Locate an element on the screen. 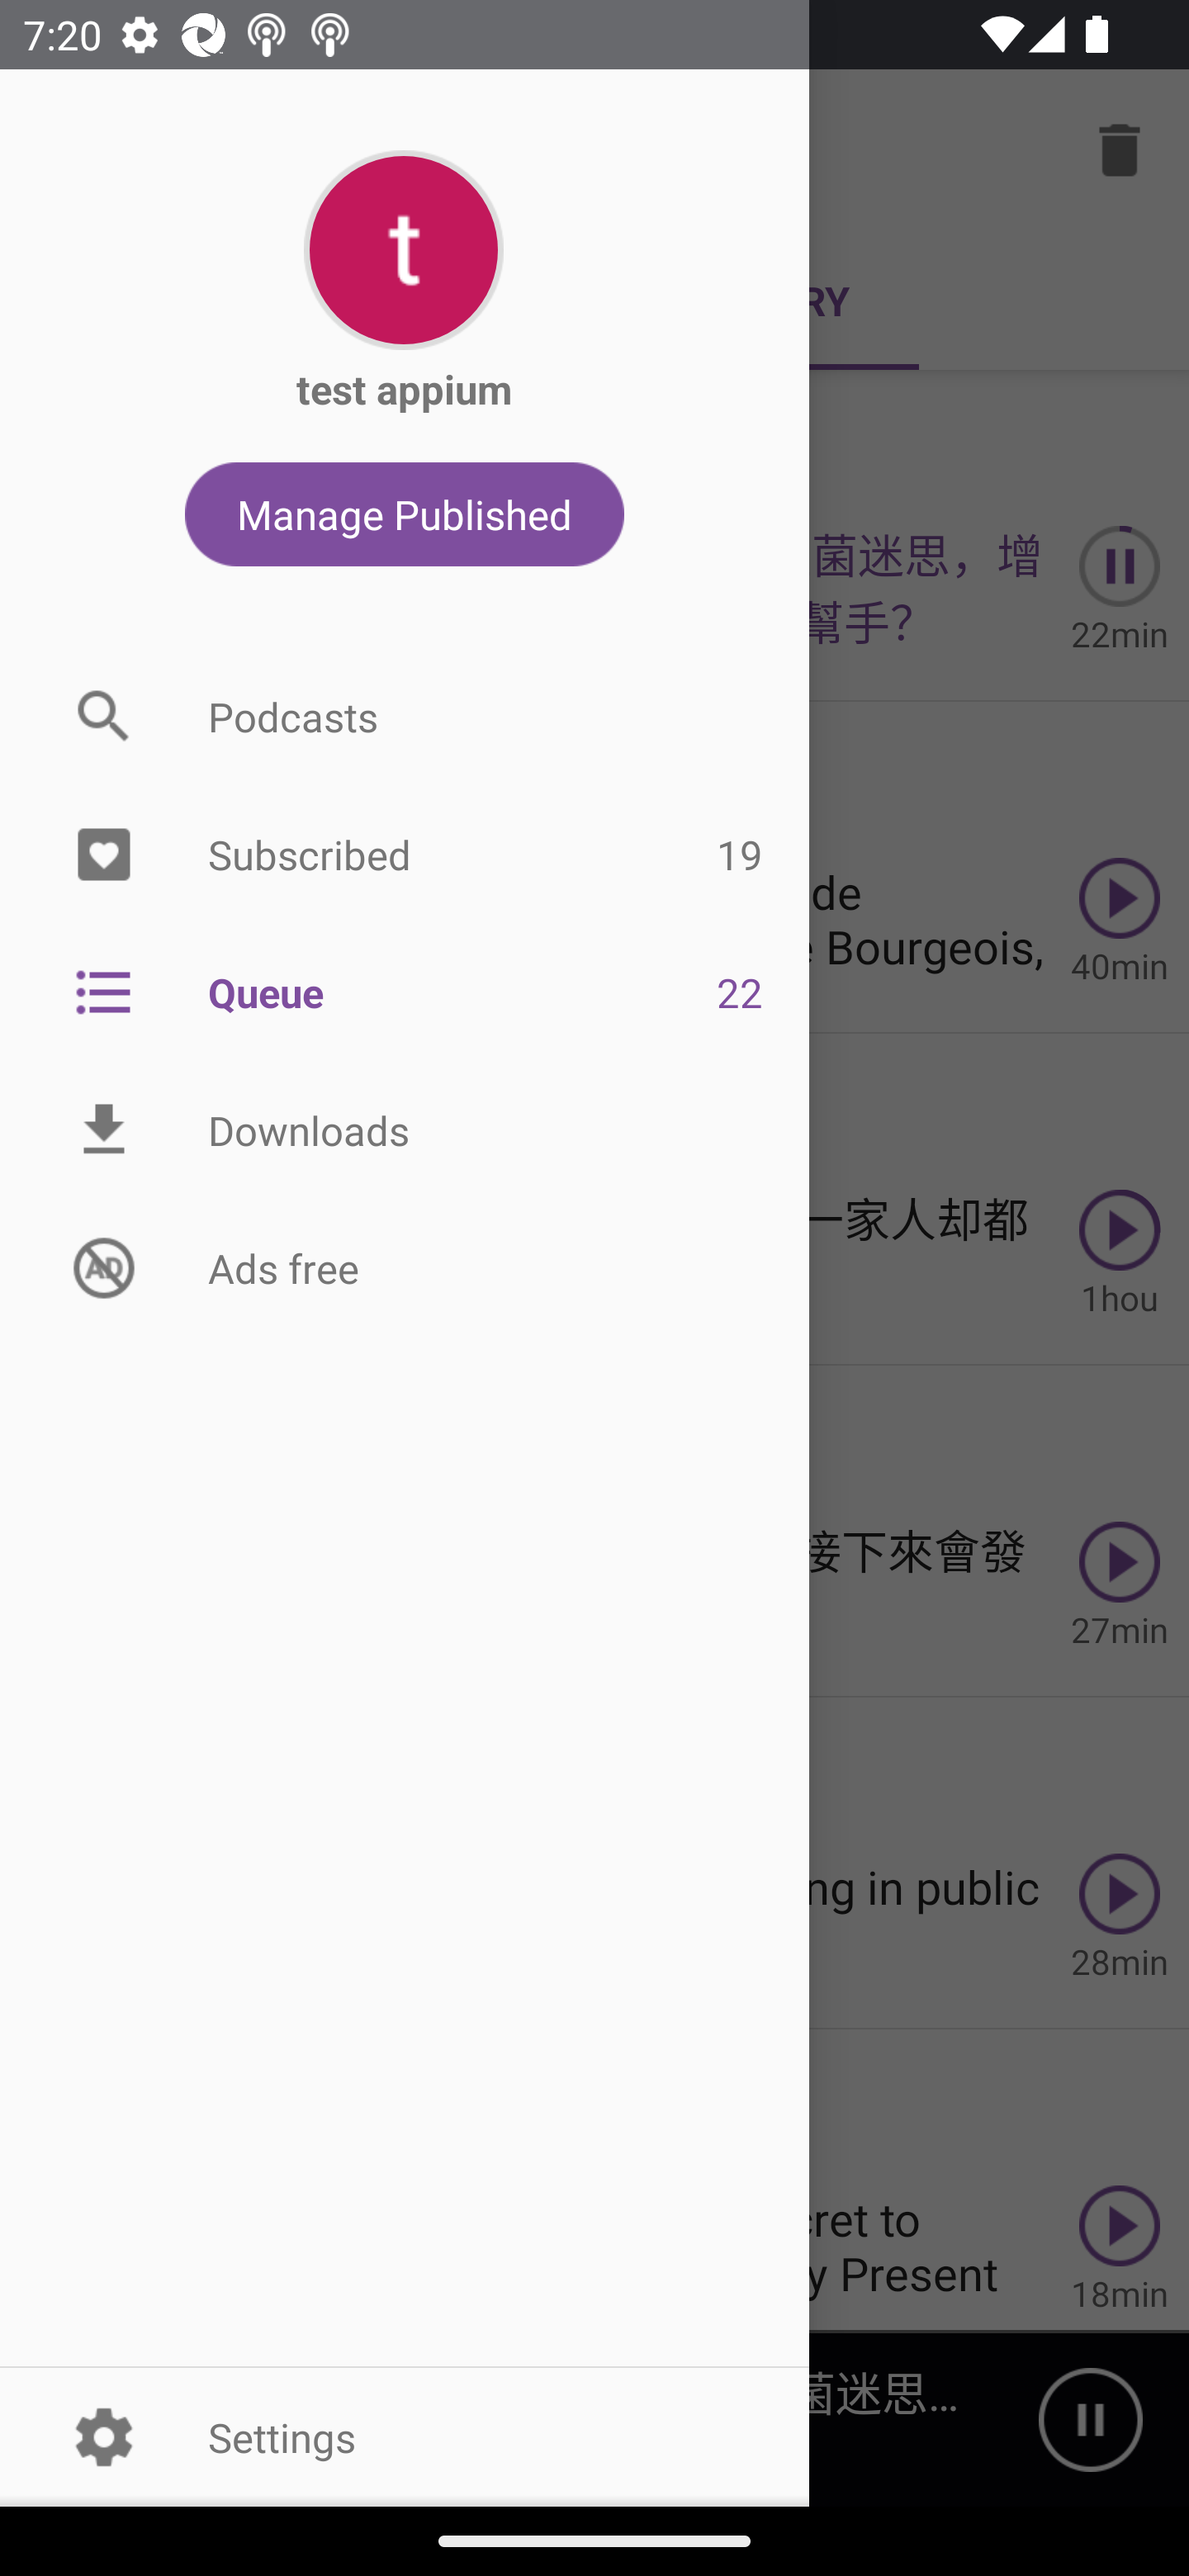  Picture Podcasts is located at coordinates (405, 716).